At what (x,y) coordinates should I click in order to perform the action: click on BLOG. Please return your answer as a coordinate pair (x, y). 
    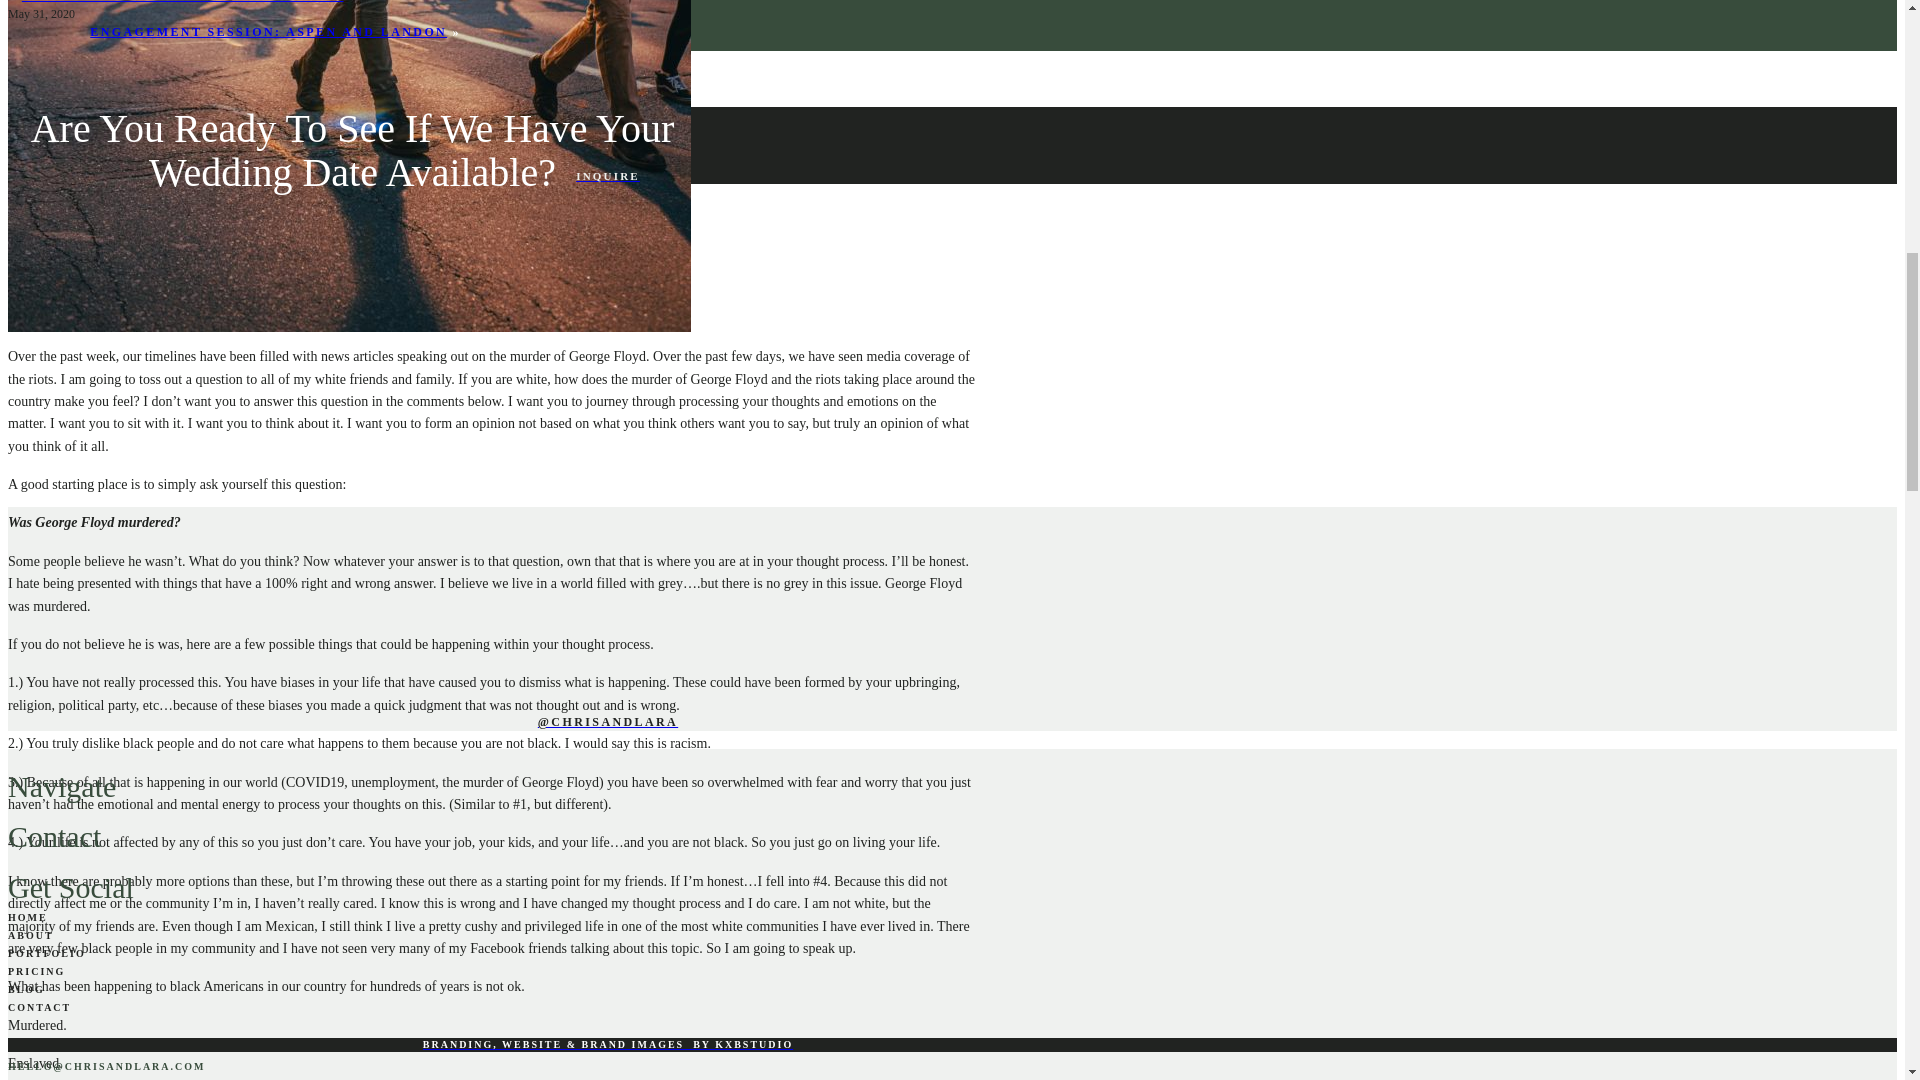
    Looking at the image, I should click on (26, 988).